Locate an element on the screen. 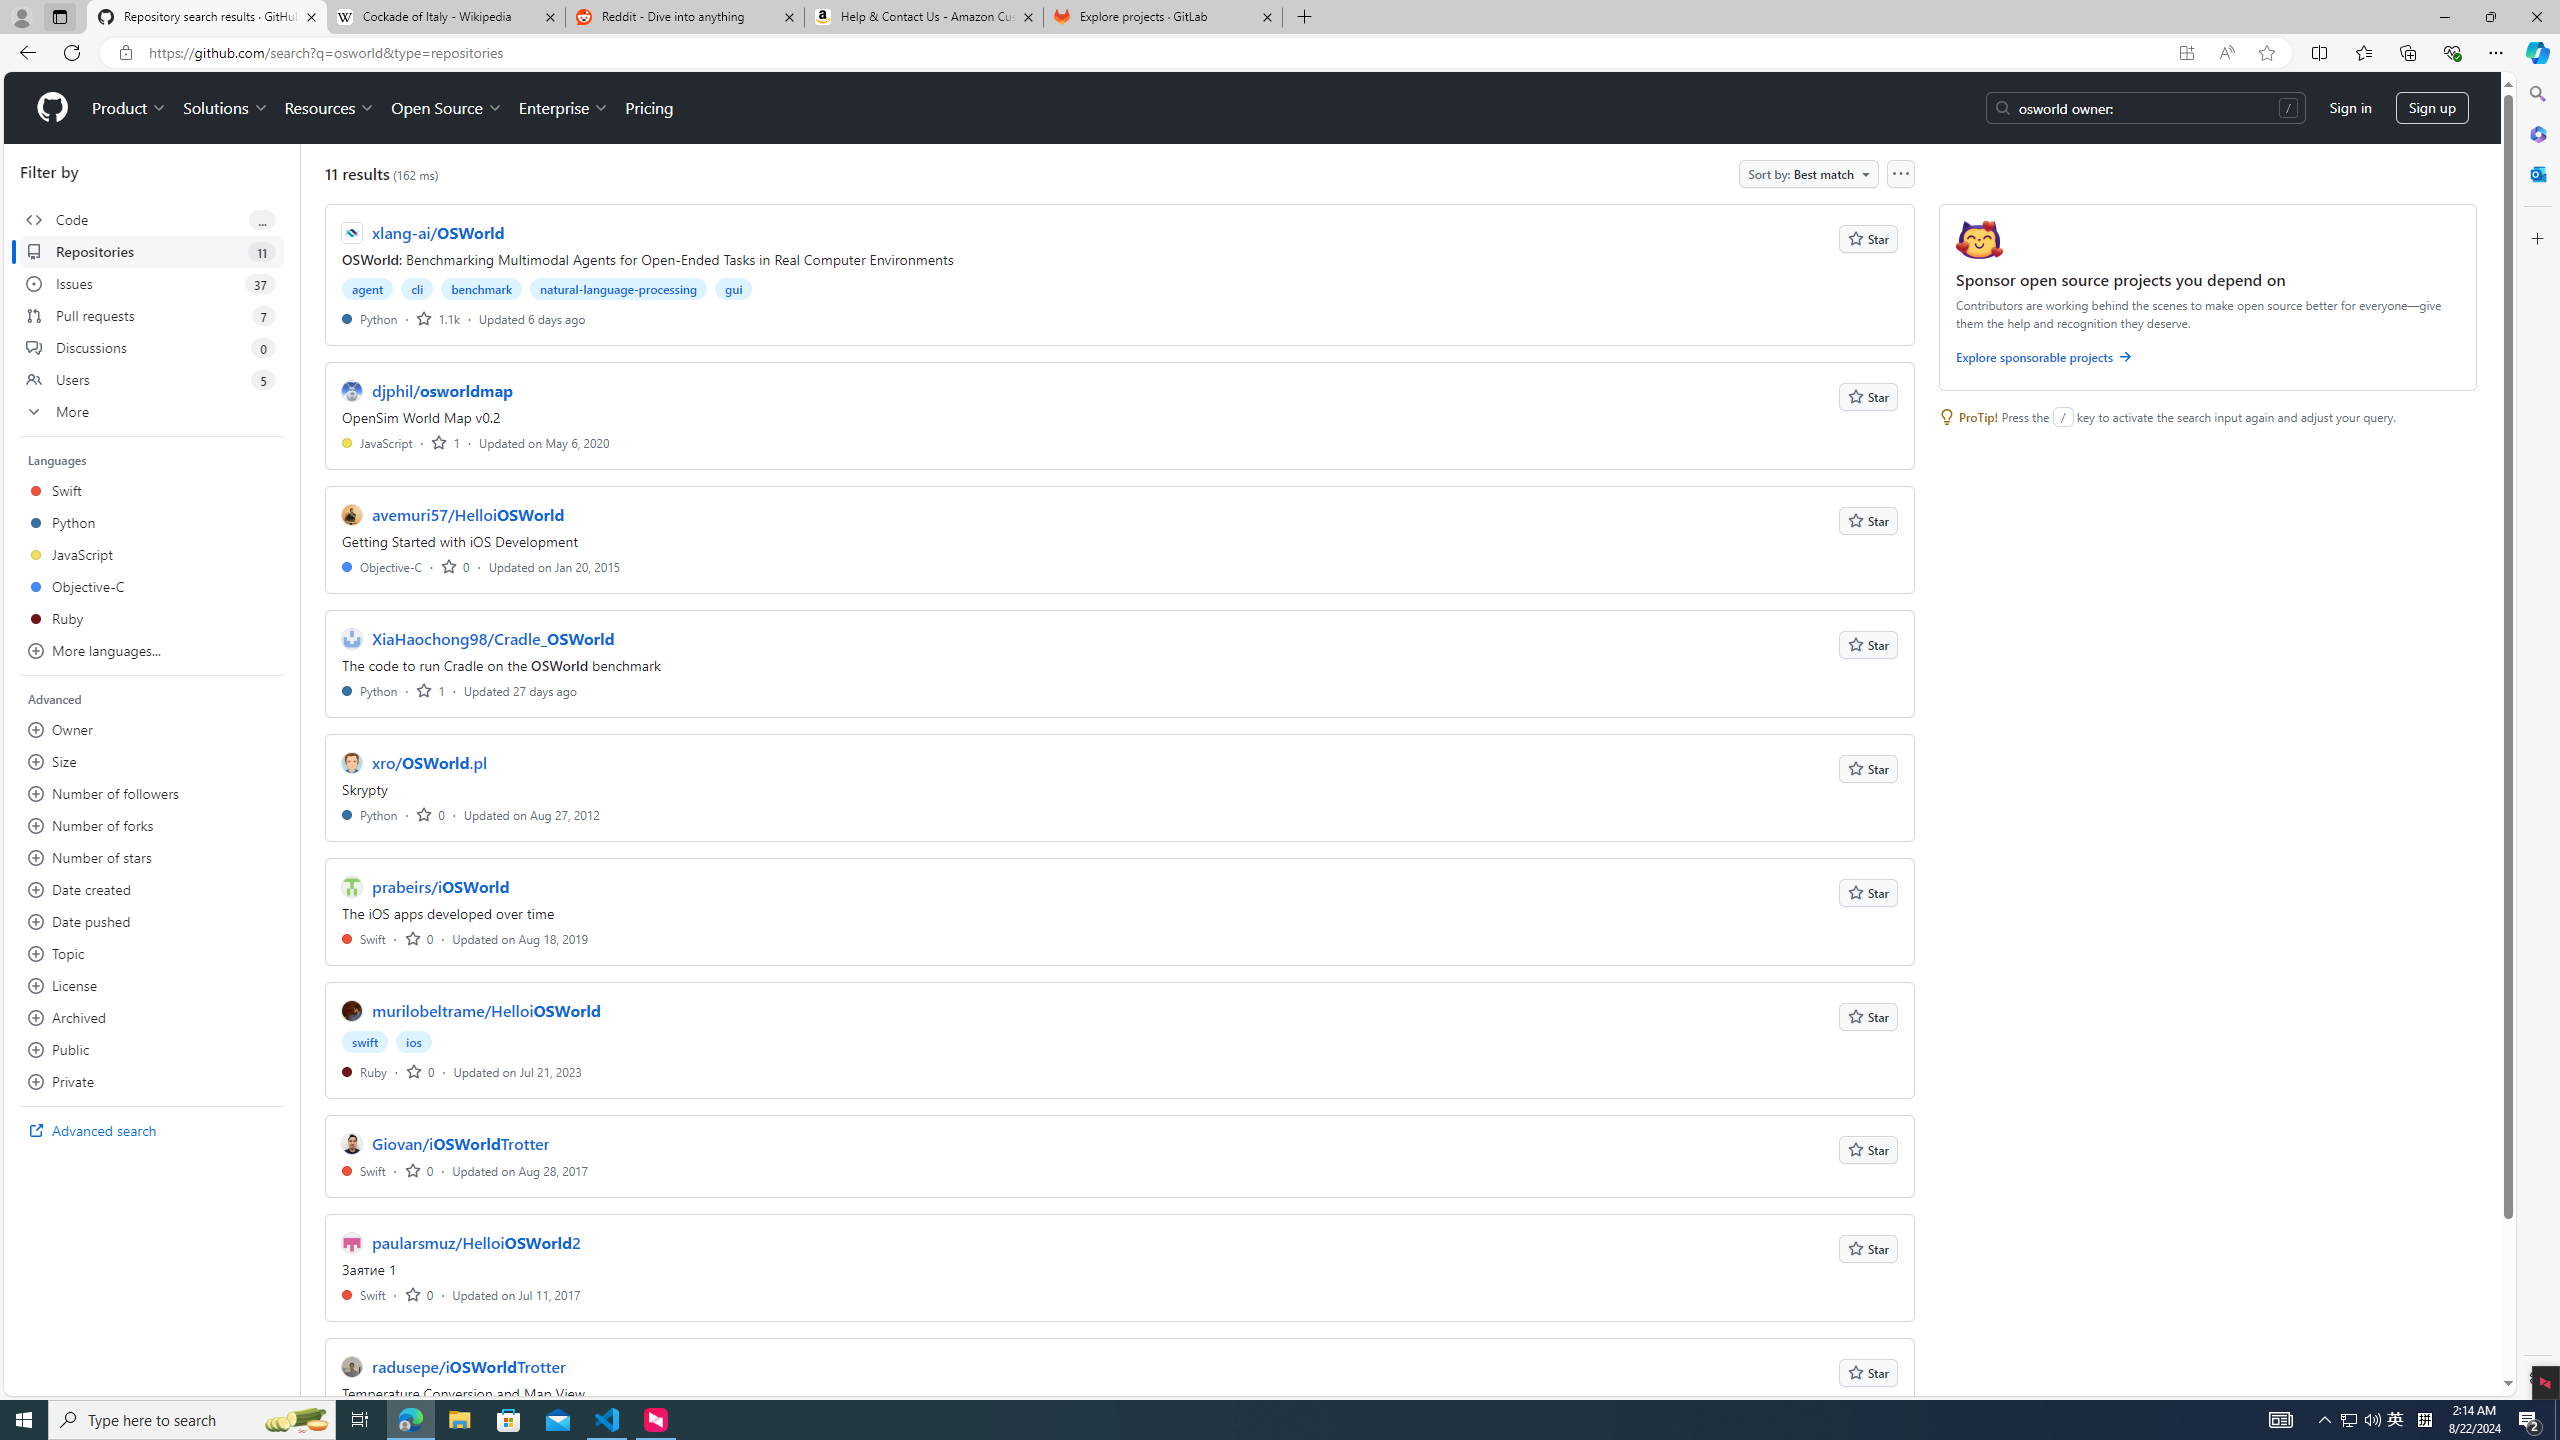  natural-language-processing is located at coordinates (619, 288).